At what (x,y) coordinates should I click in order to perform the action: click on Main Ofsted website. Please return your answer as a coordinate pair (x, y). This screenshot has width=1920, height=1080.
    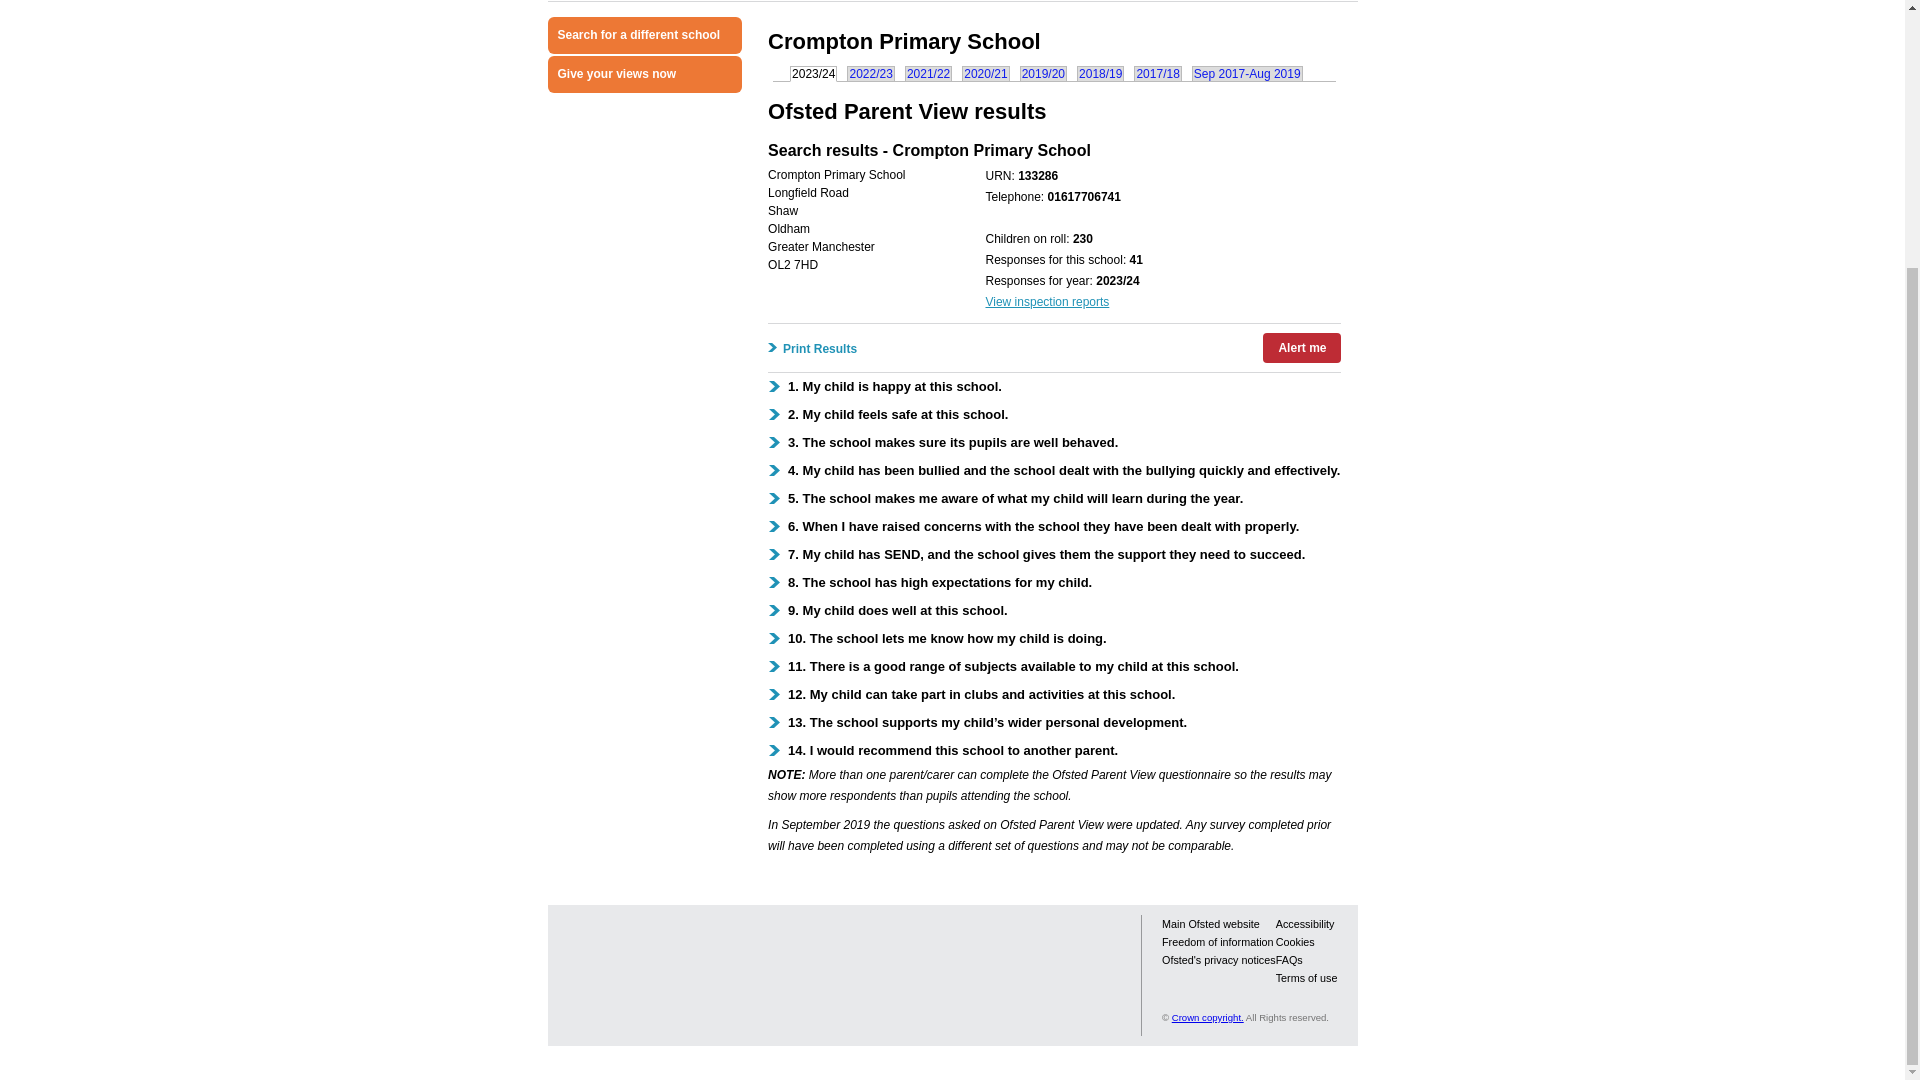
    Looking at the image, I should click on (1210, 924).